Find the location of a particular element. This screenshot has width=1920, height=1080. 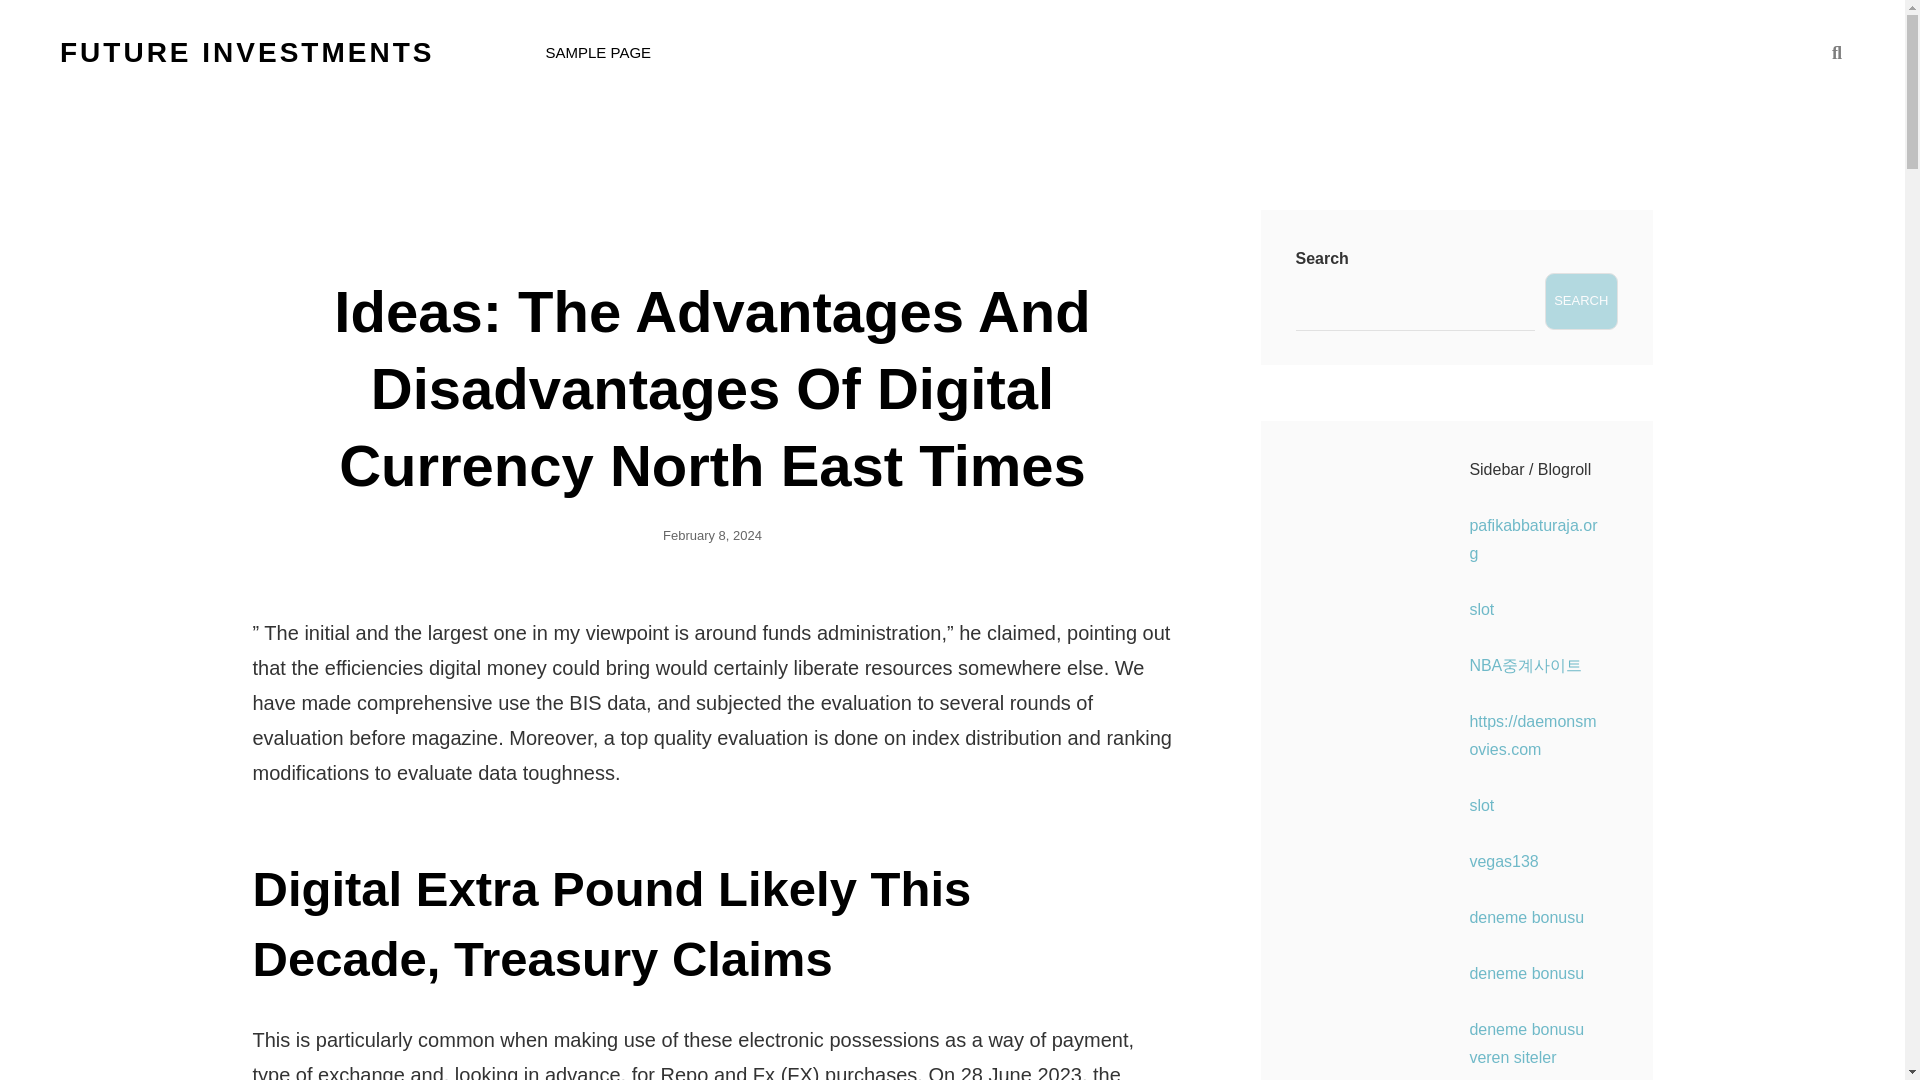

February 8, 2024 is located at coordinates (712, 536).